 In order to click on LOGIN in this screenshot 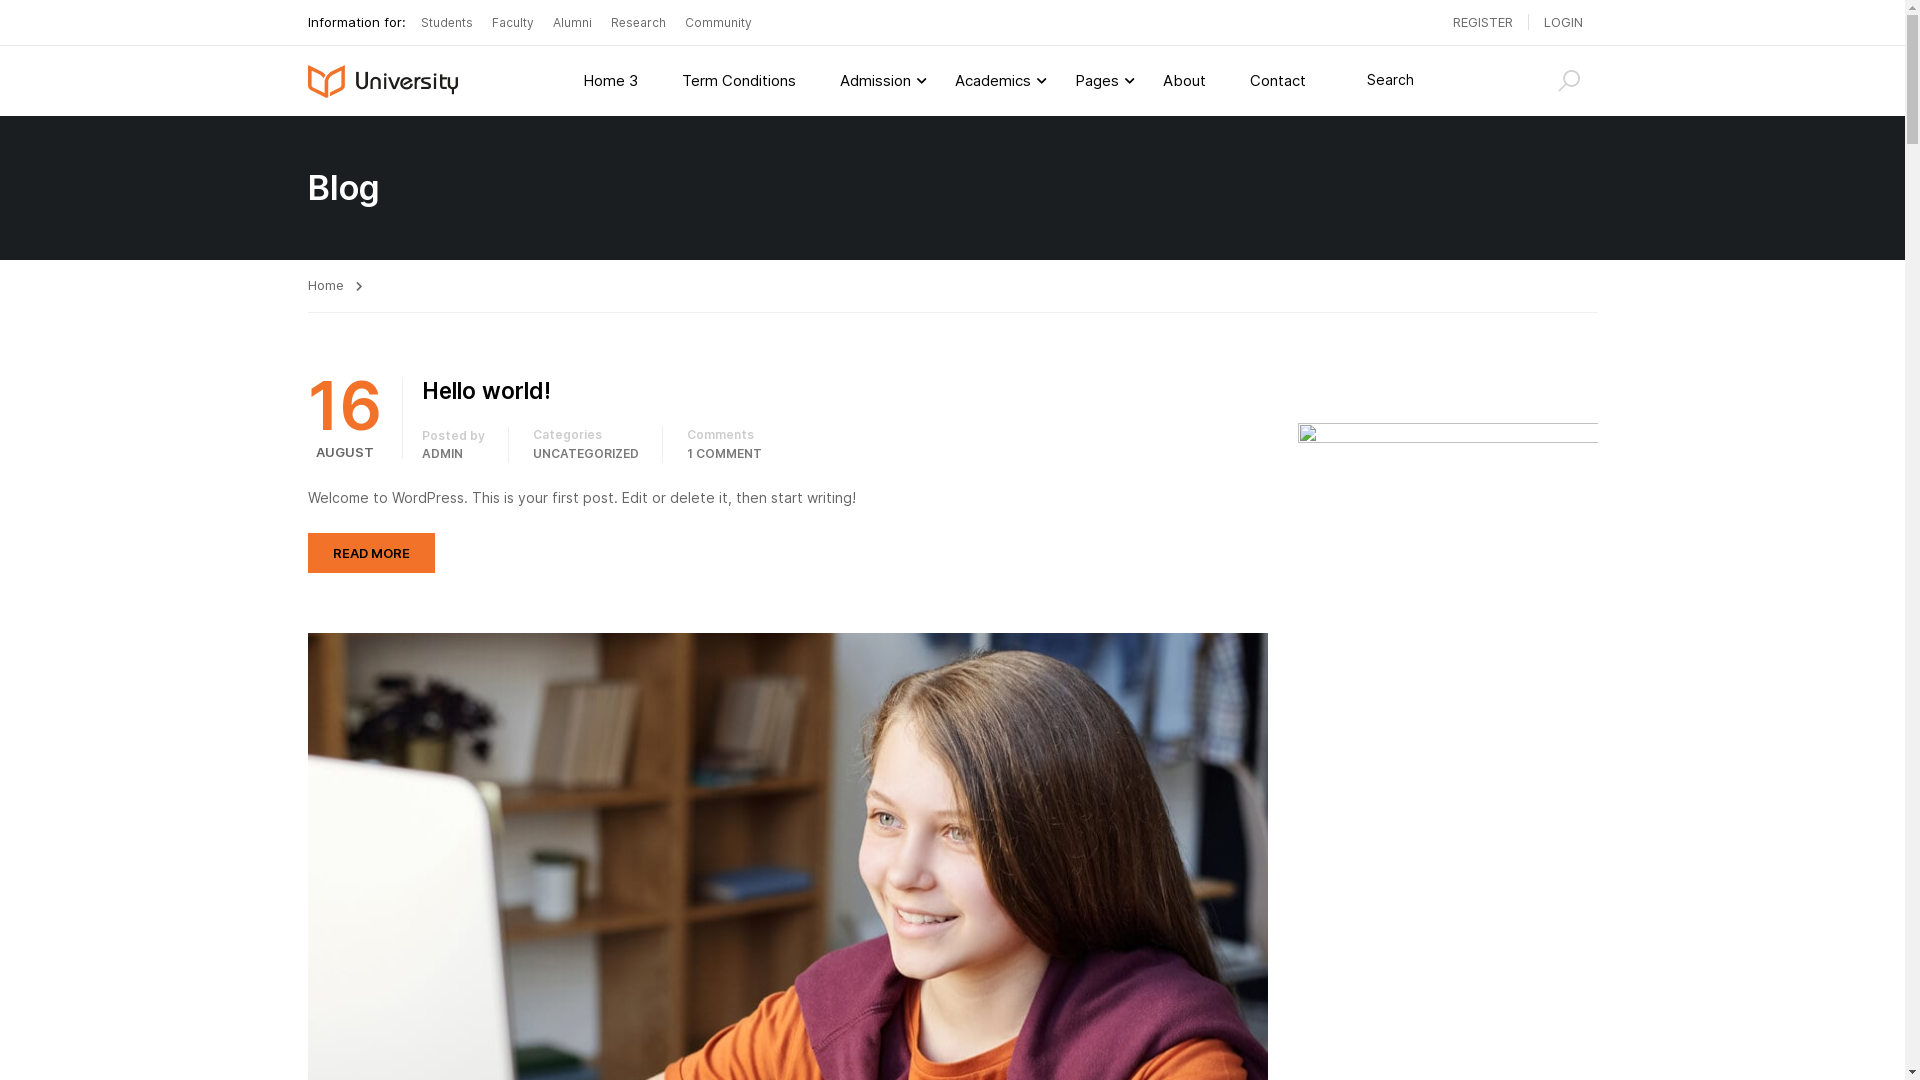, I will do `click(1562, 22)`.